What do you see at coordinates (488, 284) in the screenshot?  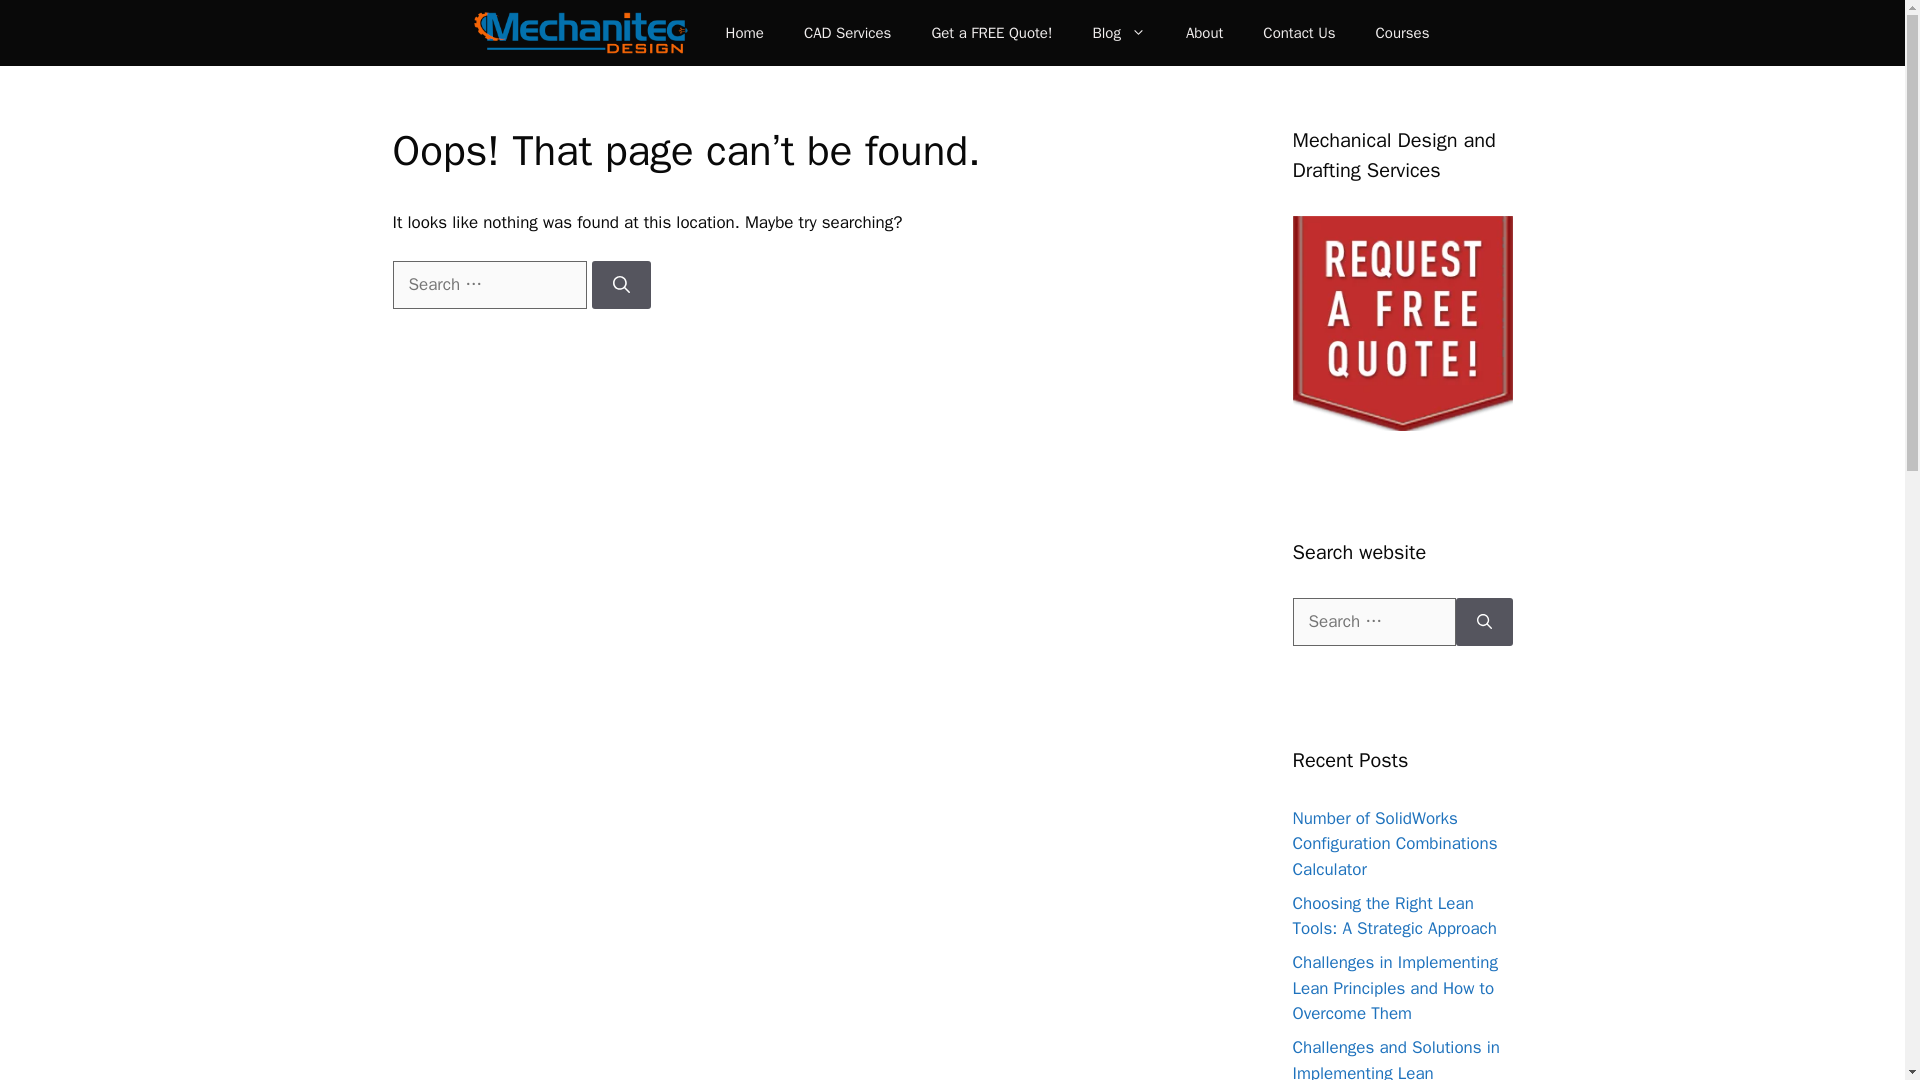 I see `Search for:` at bounding box center [488, 284].